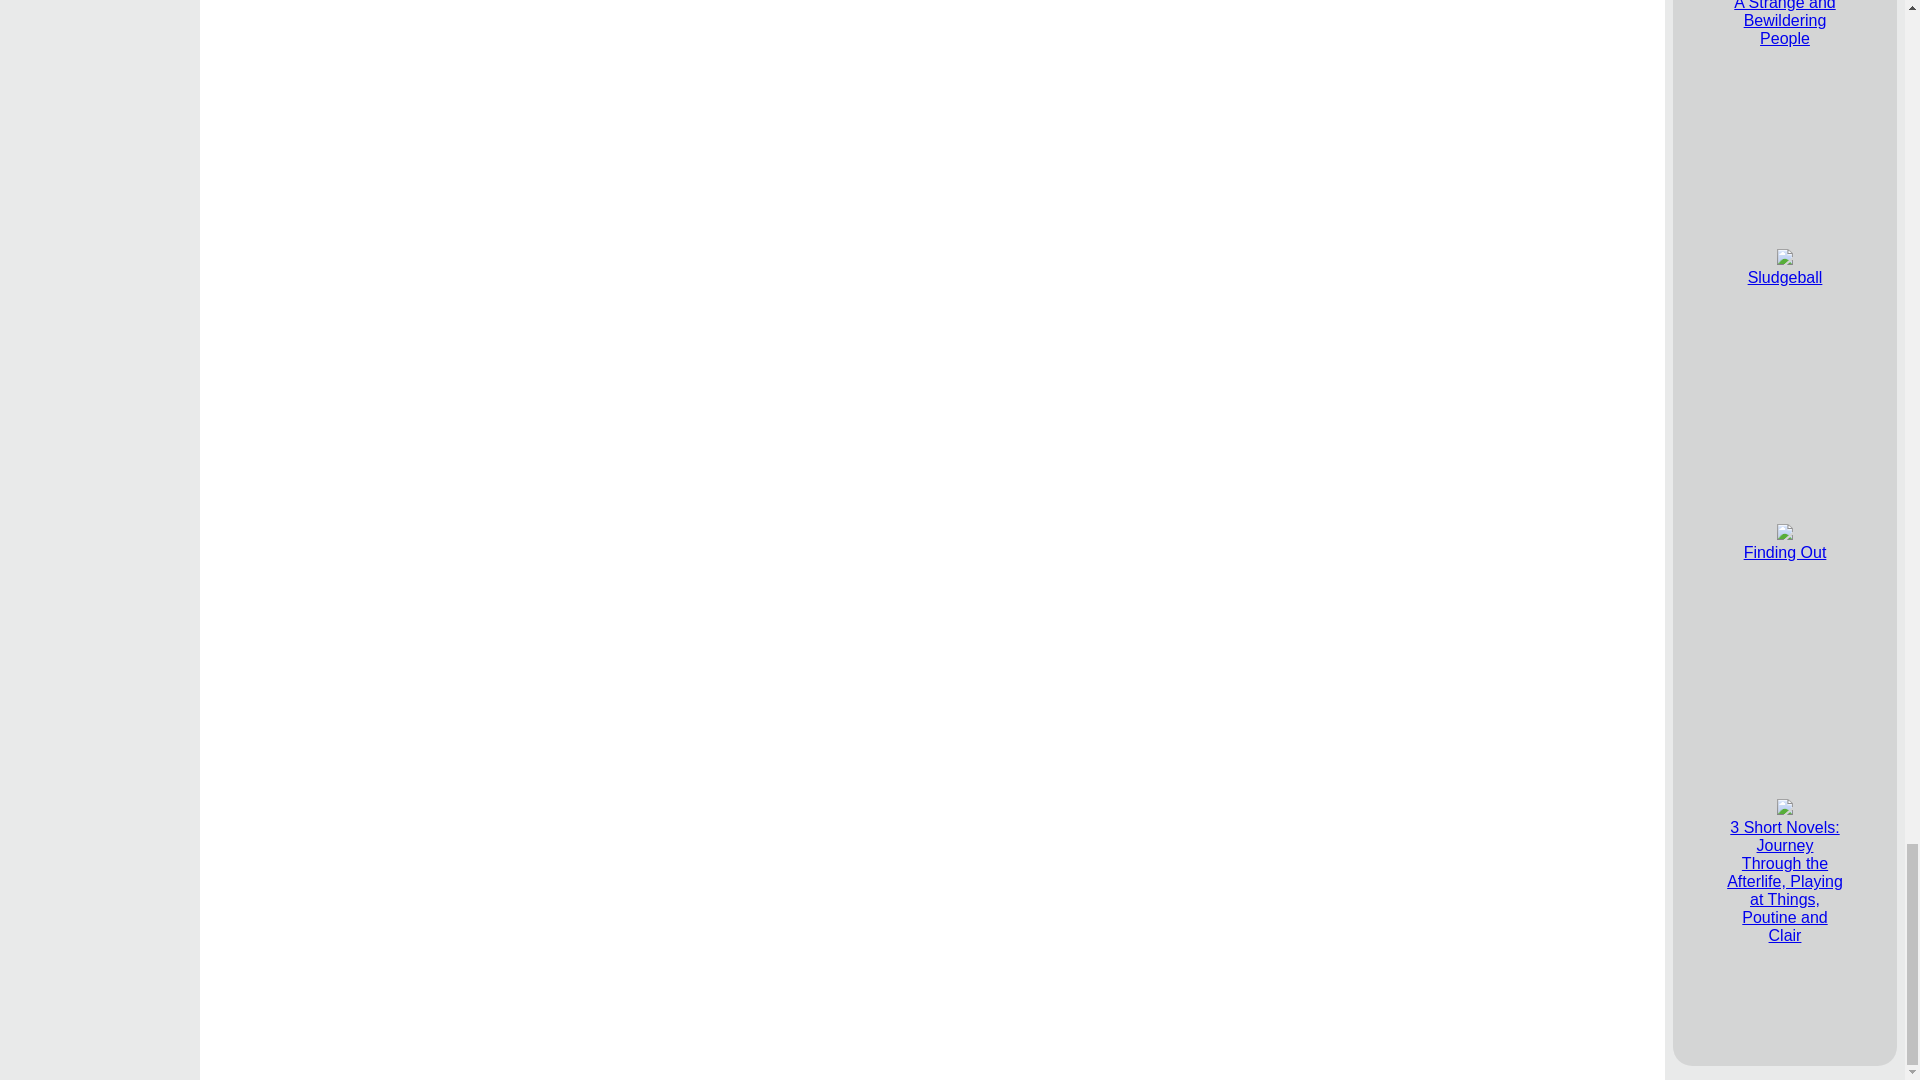 This screenshot has height=1080, width=1920. What do you see at coordinates (1784, 24) in the screenshot?
I see `A Strange and Bewildering People` at bounding box center [1784, 24].